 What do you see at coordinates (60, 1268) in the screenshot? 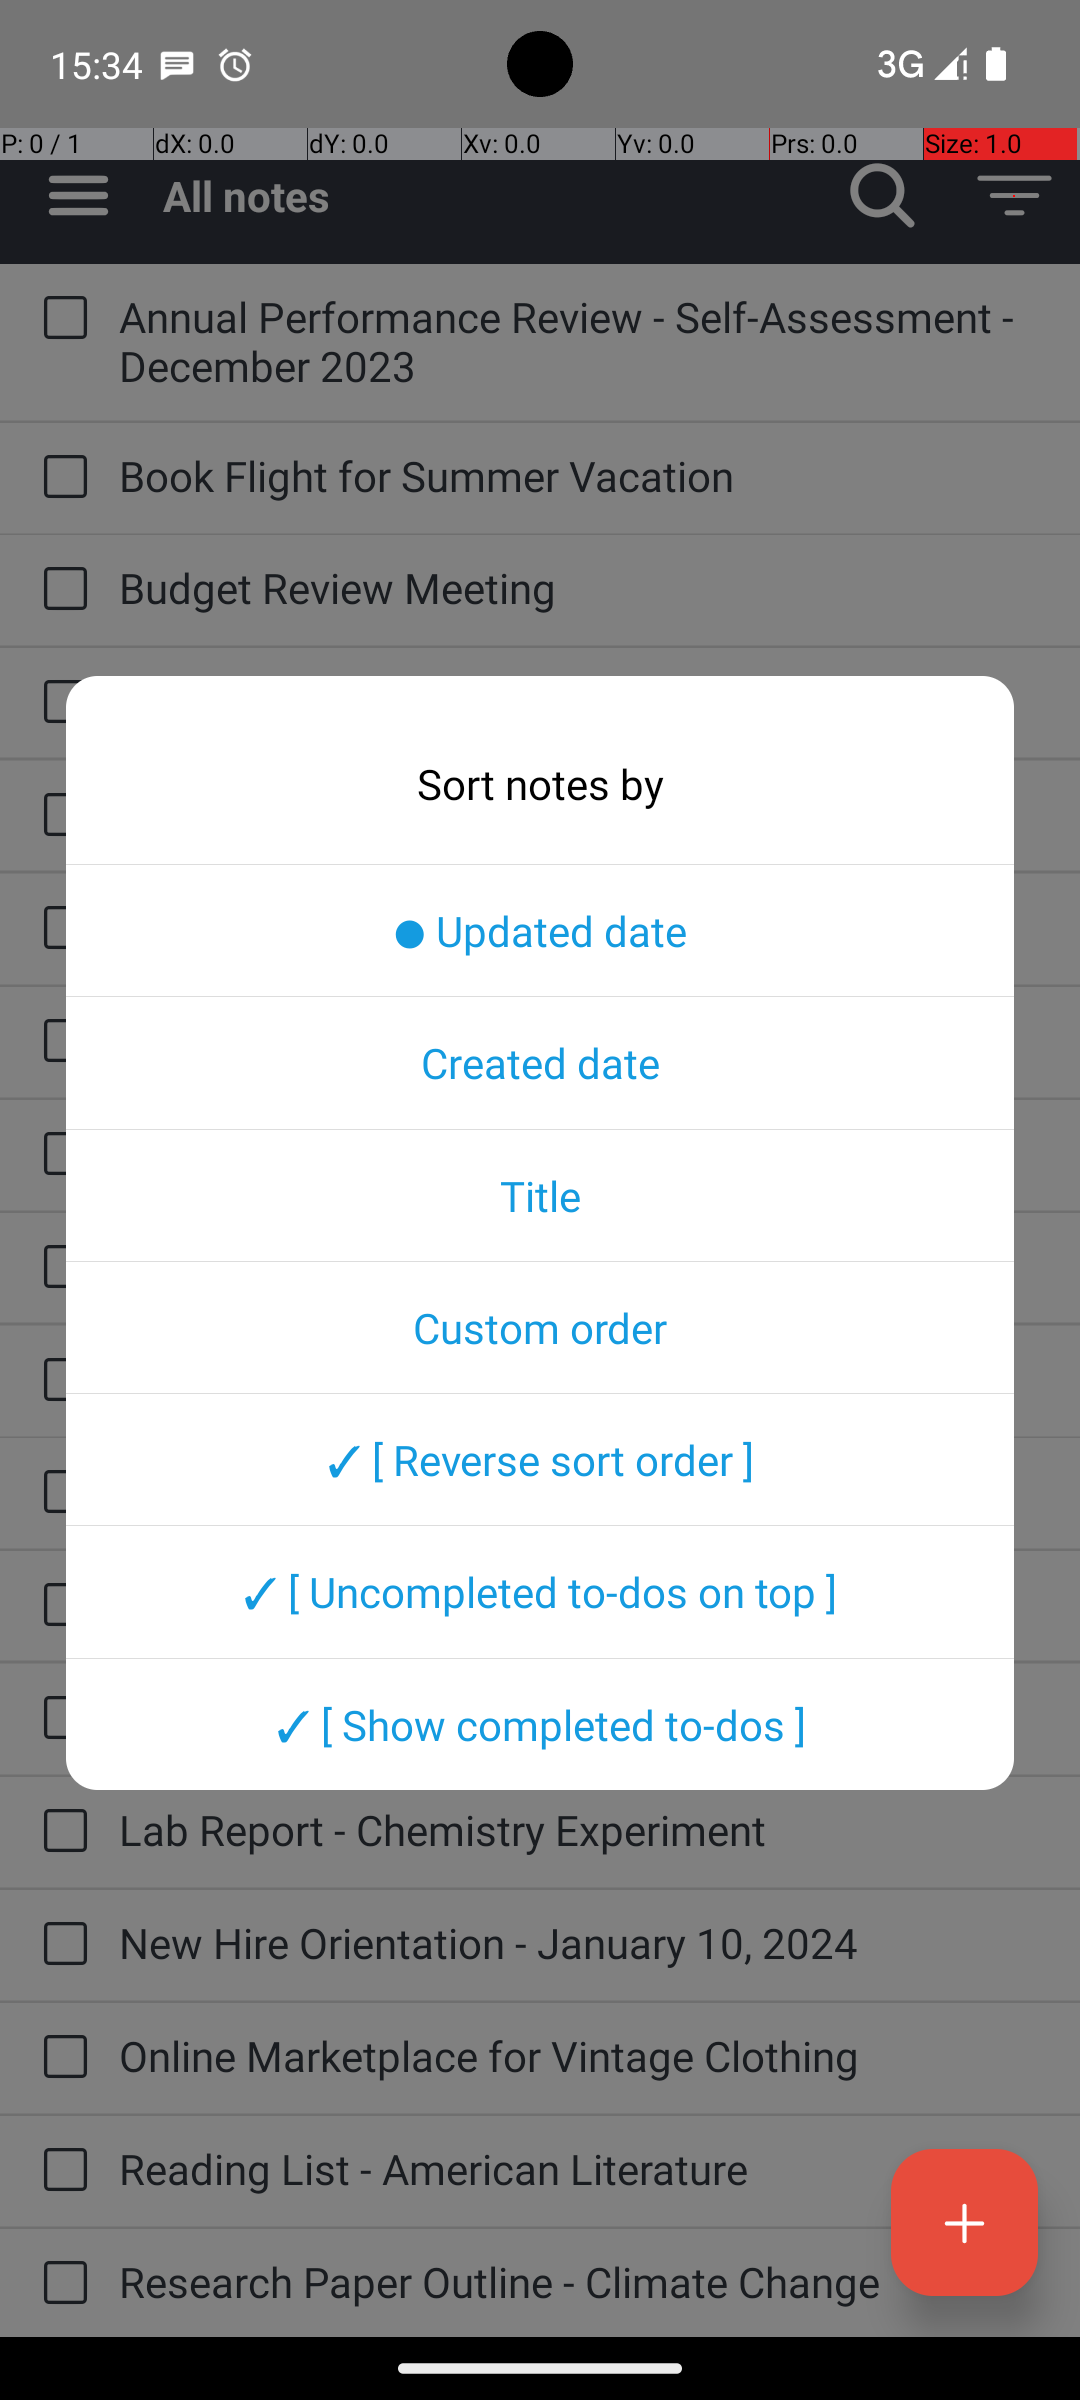
I see `to-do: Flashcards - Spanish Vocabulary` at bounding box center [60, 1268].